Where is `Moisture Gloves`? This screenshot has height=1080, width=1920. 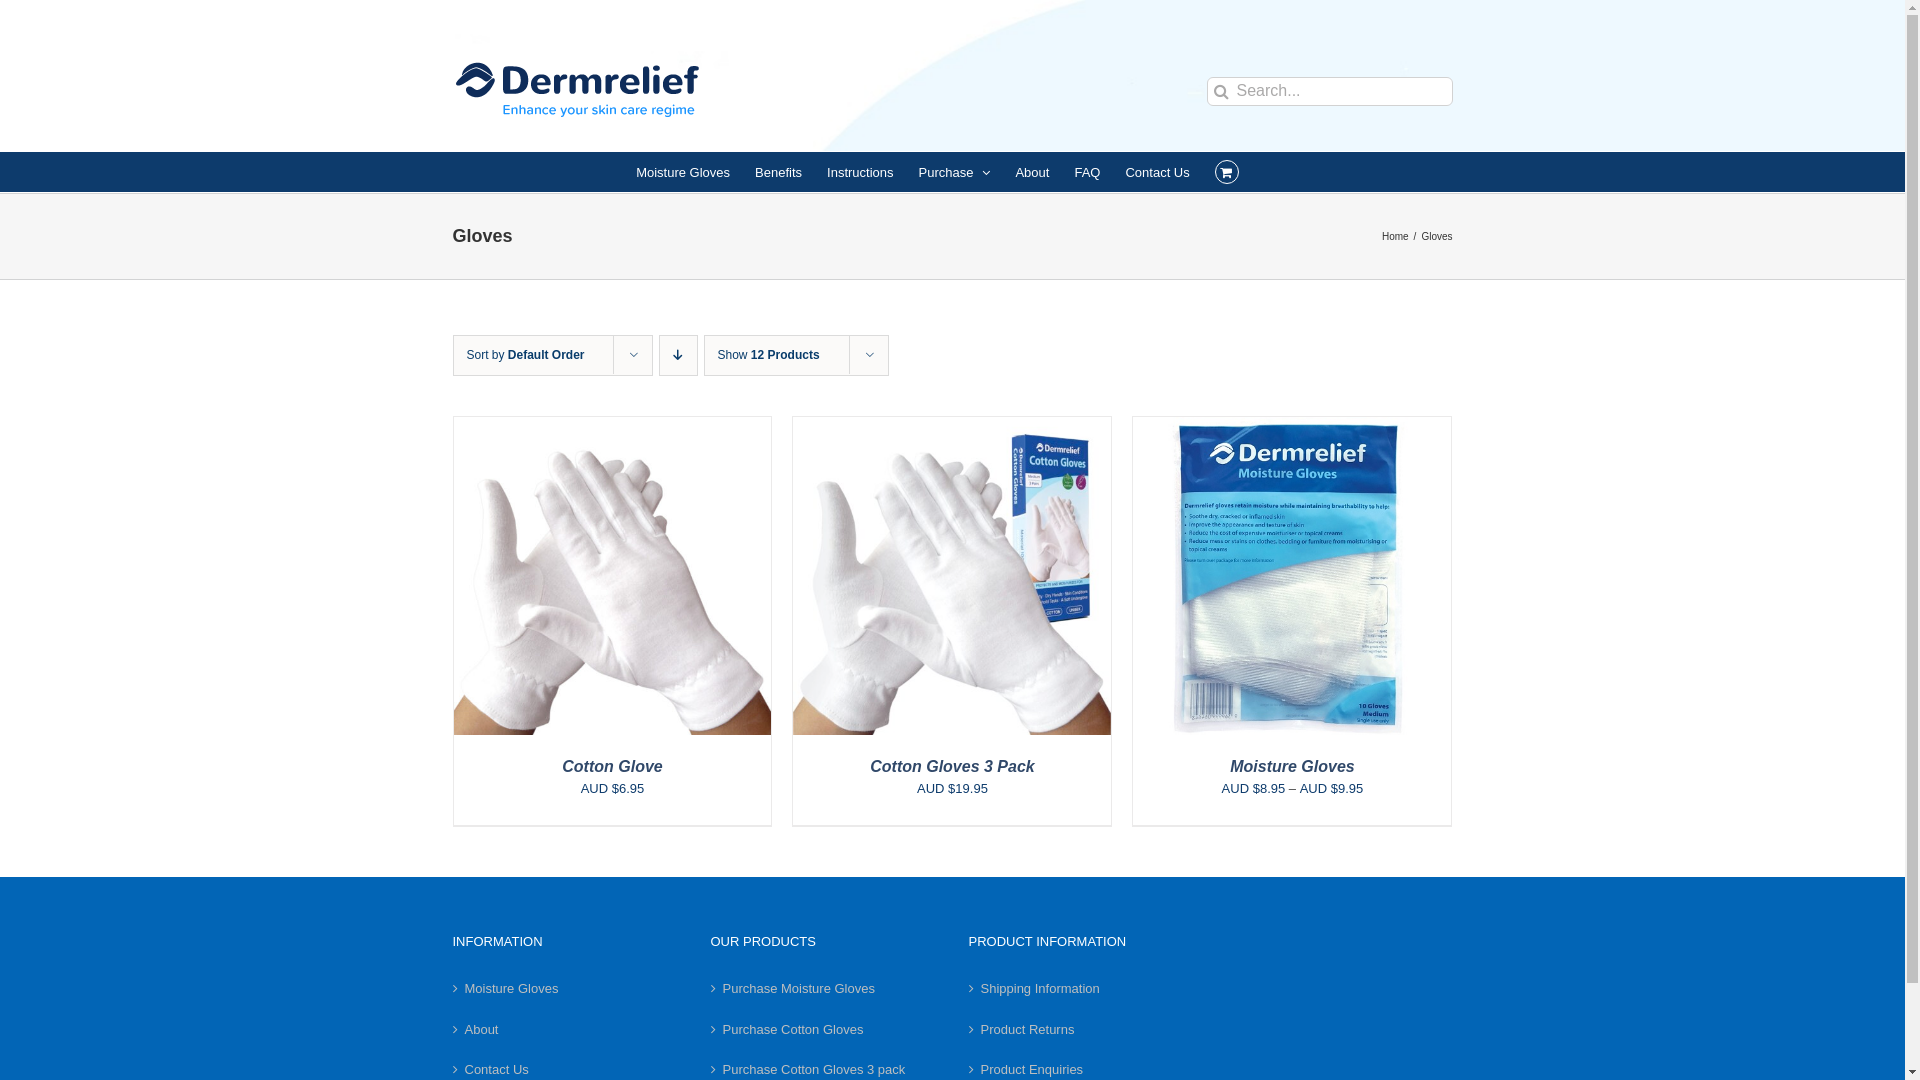 Moisture Gloves is located at coordinates (683, 172).